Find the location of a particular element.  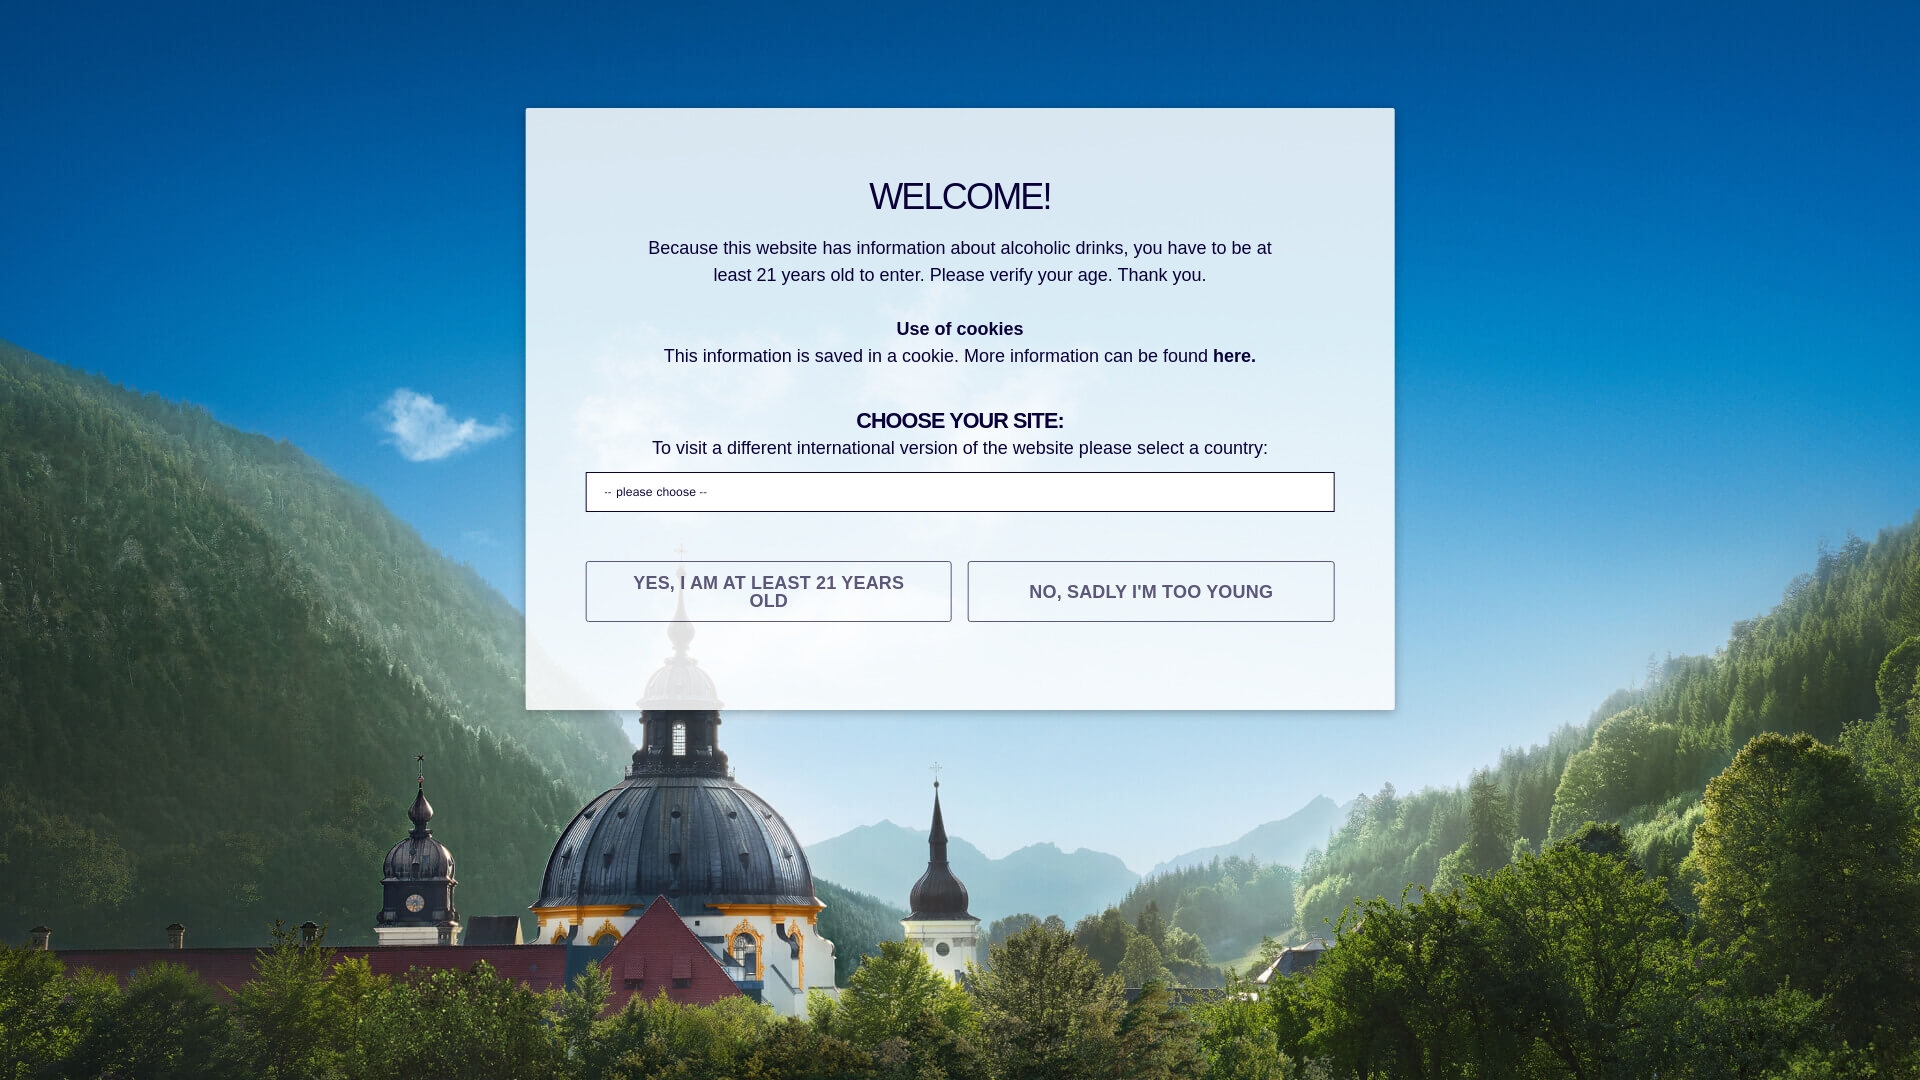

YES, I AM AT LEAST 21 YEARS OLD is located at coordinates (768, 591).